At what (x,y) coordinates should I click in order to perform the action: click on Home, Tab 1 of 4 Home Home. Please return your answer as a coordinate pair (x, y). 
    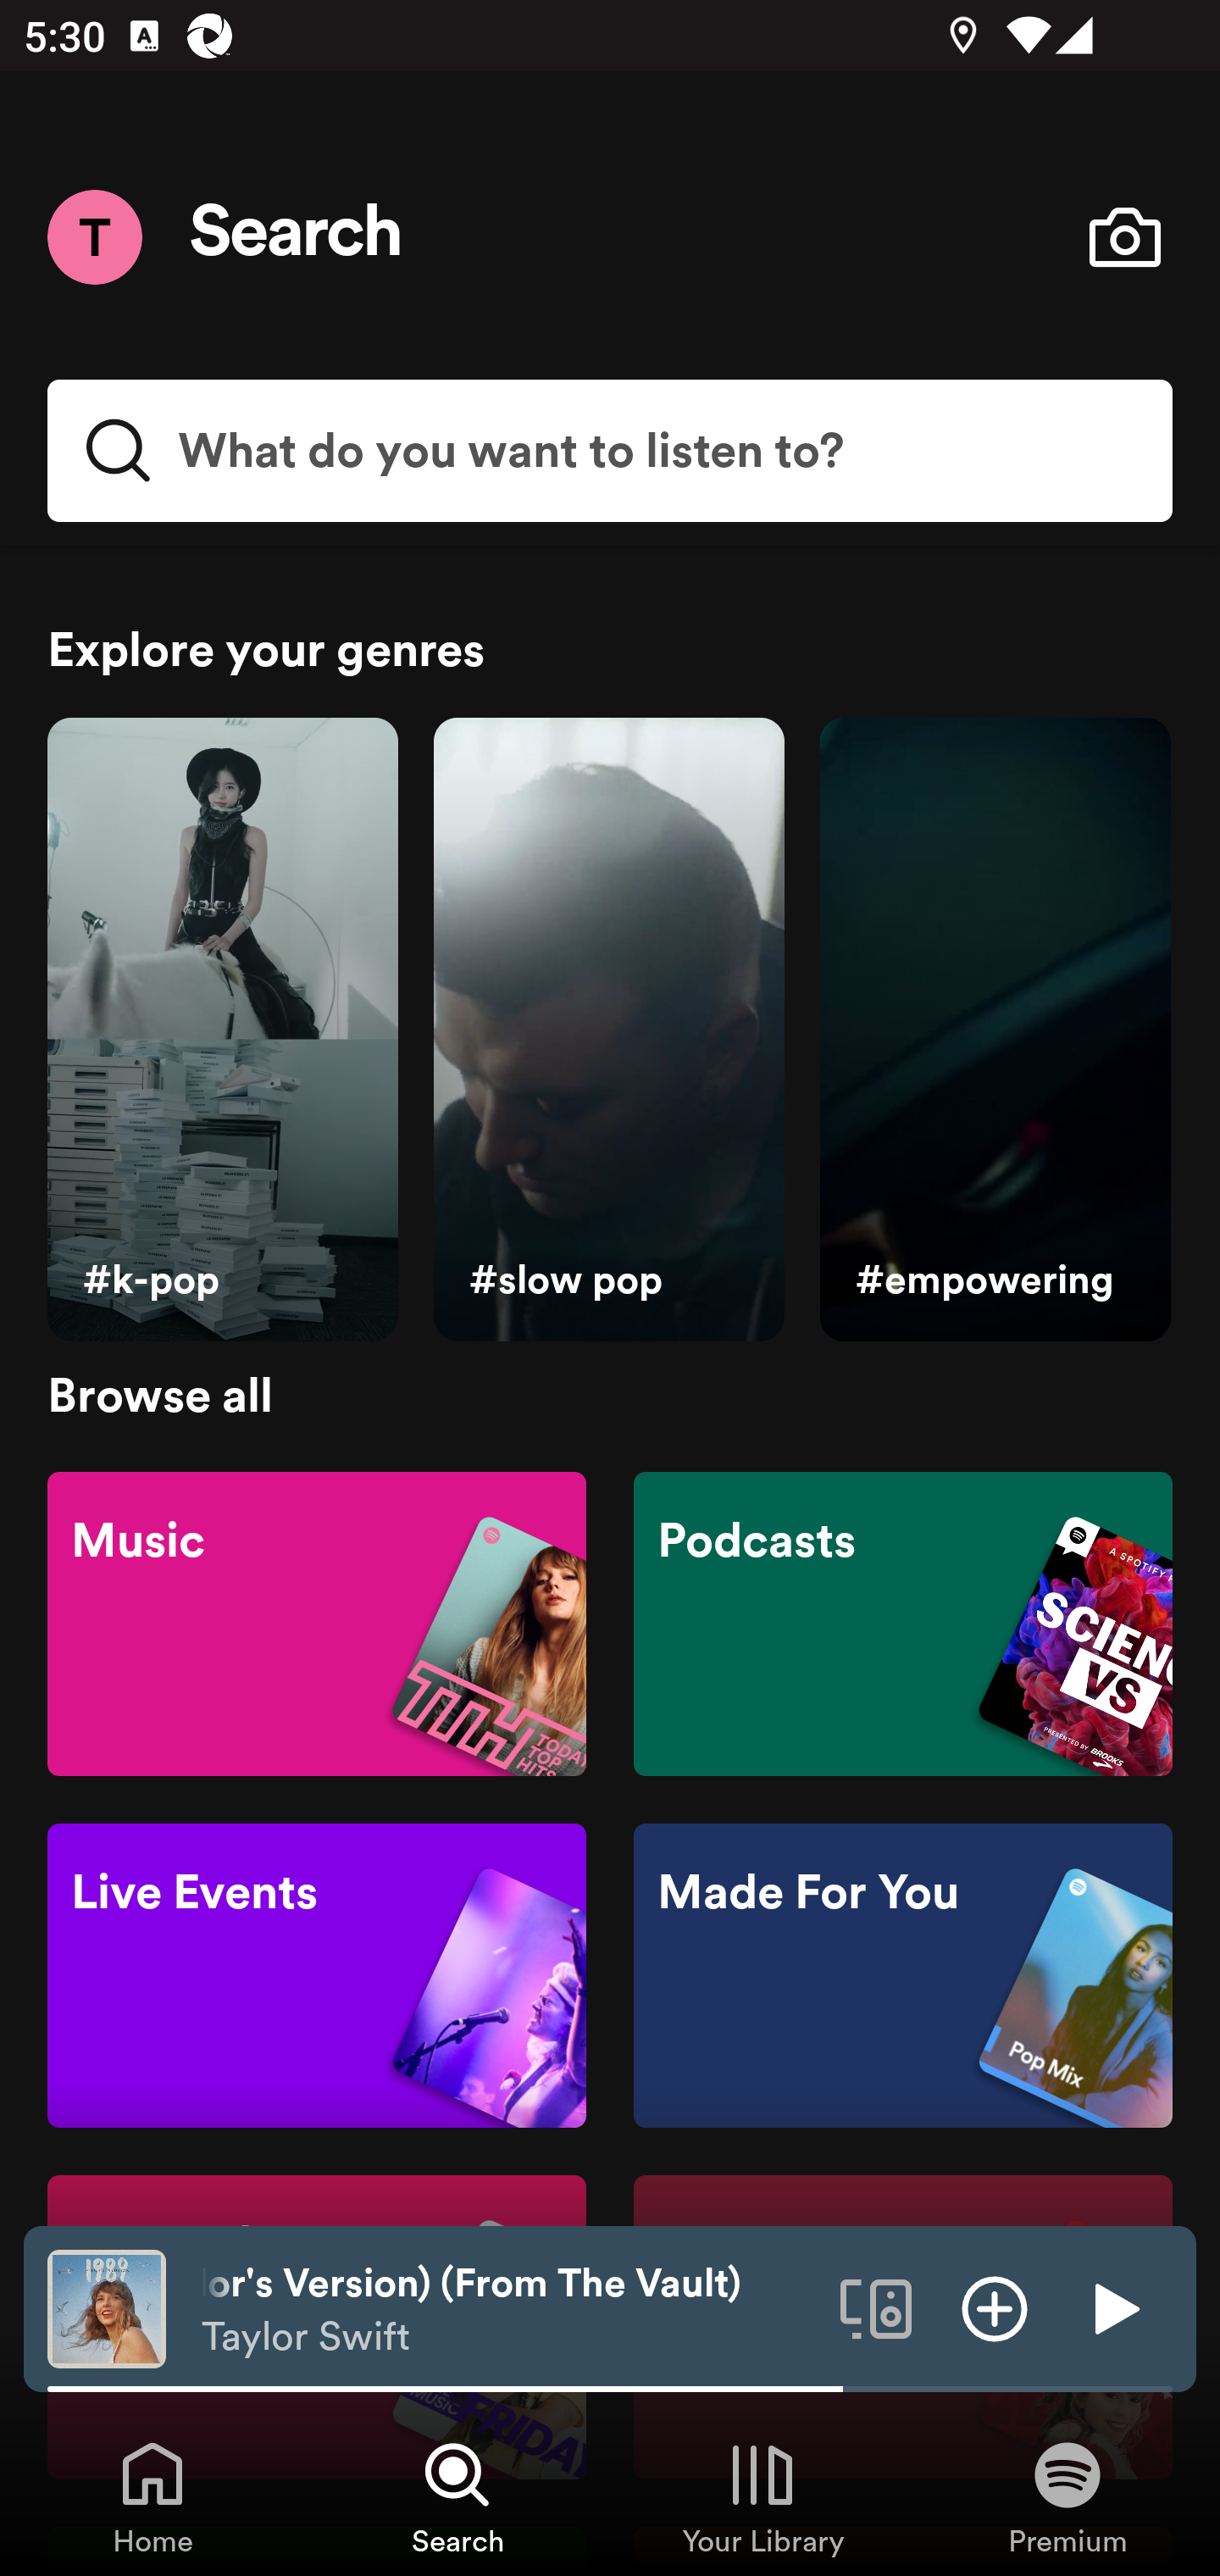
    Looking at the image, I should click on (152, 2496).